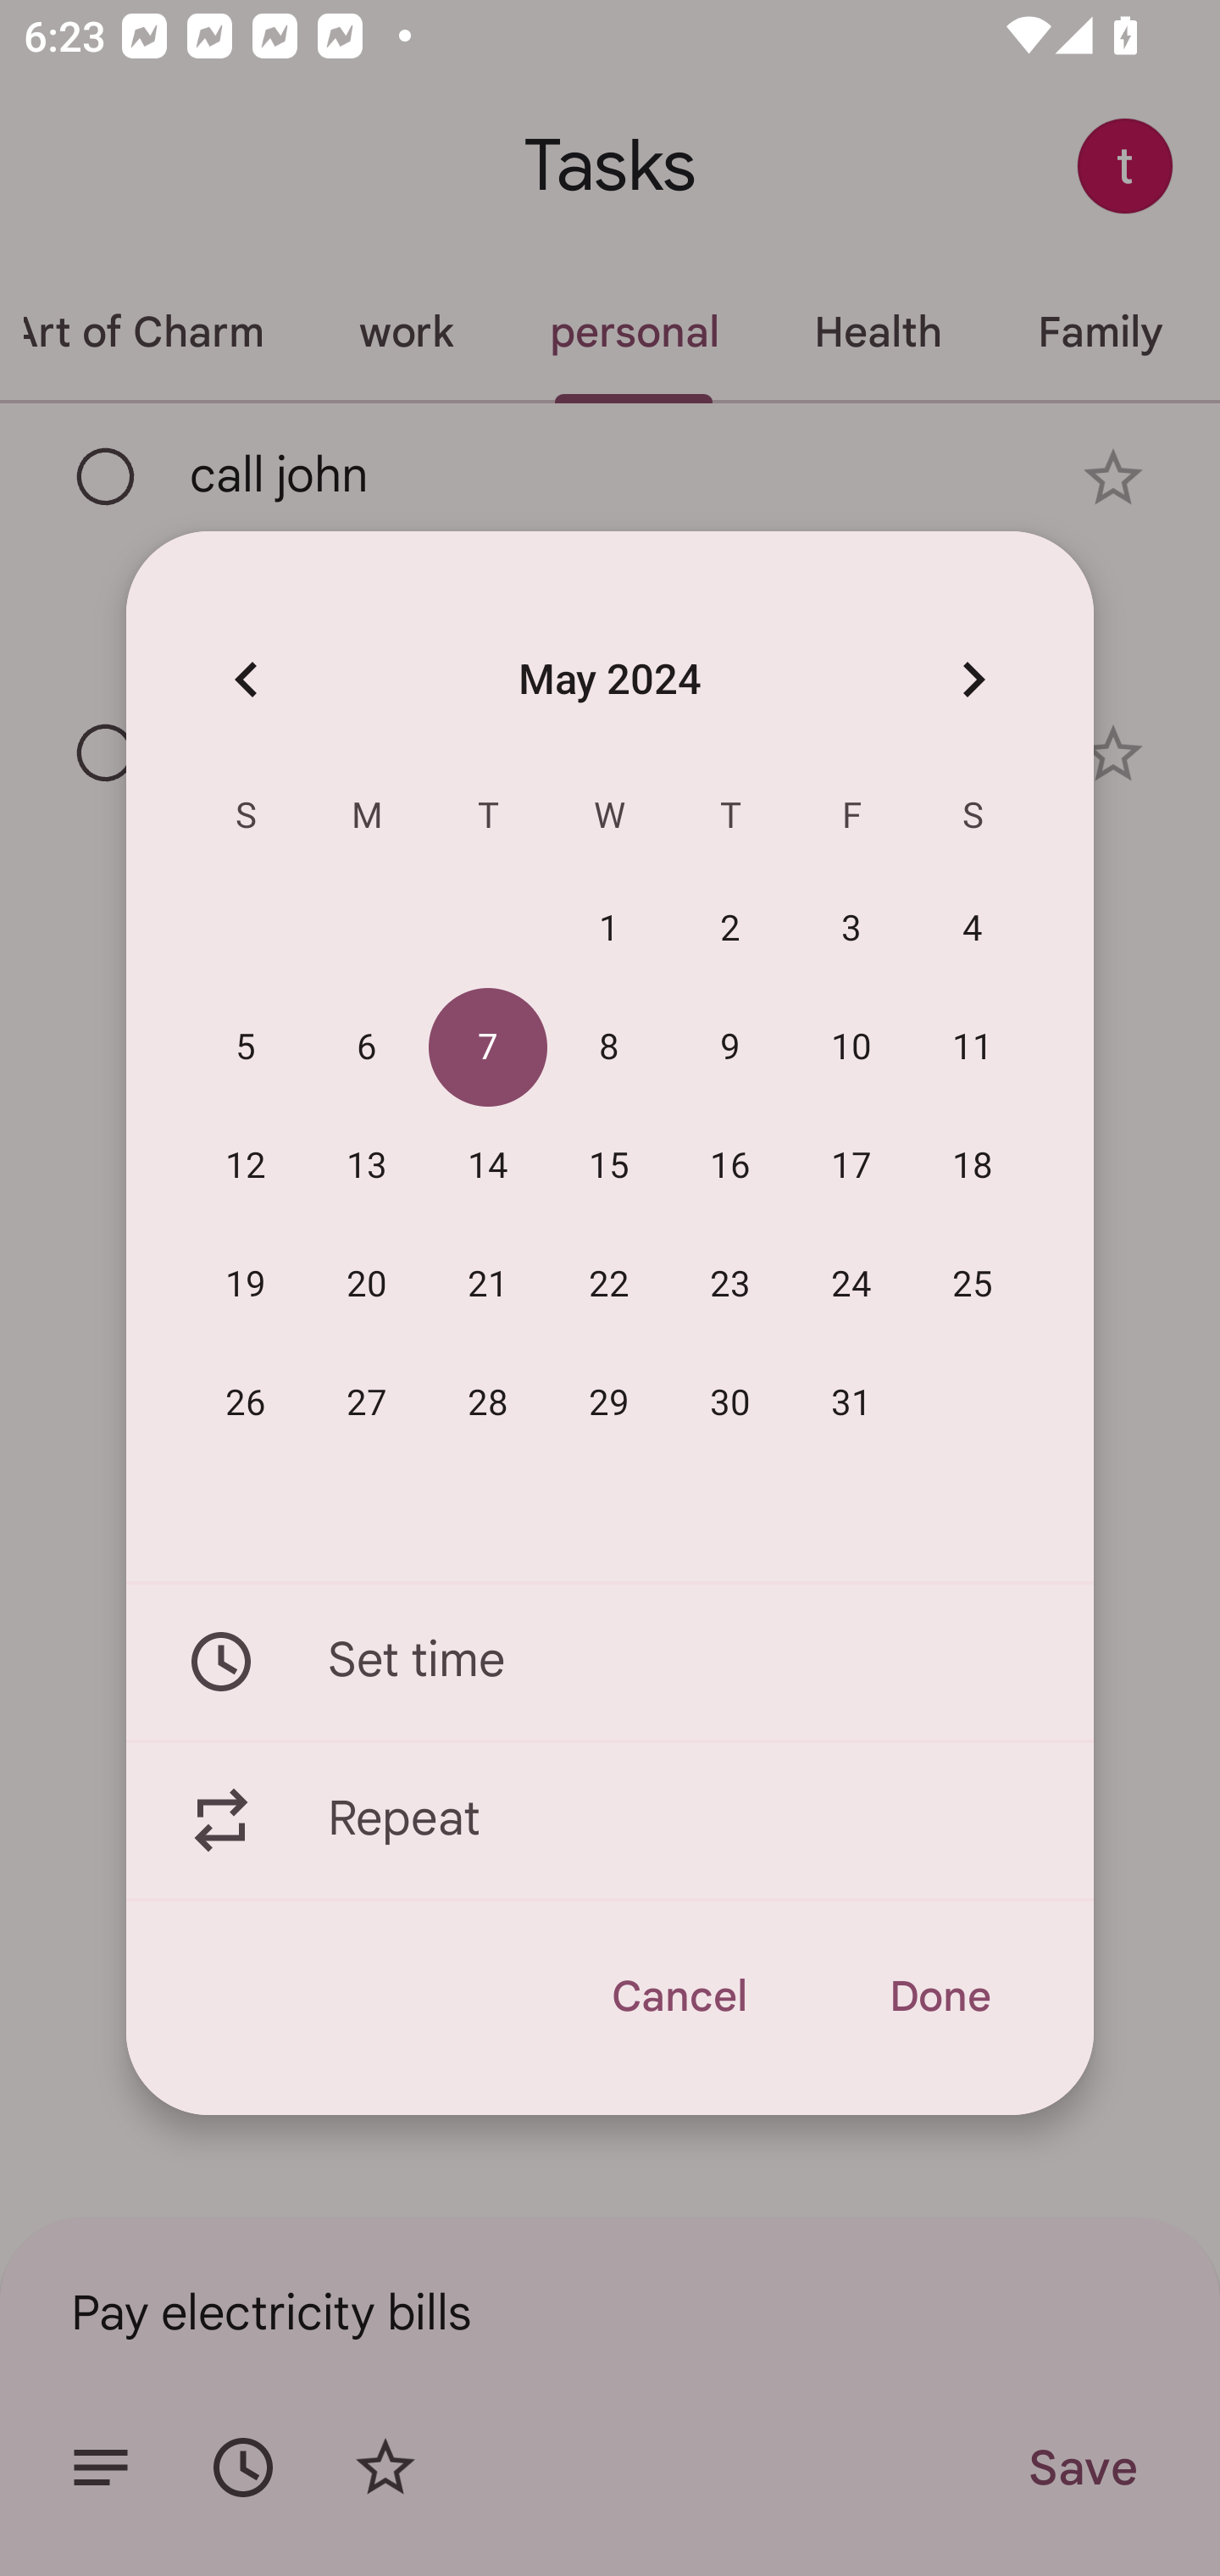 This screenshot has height=2576, width=1220. What do you see at coordinates (852, 1048) in the screenshot?
I see `10 10 May 2024` at bounding box center [852, 1048].